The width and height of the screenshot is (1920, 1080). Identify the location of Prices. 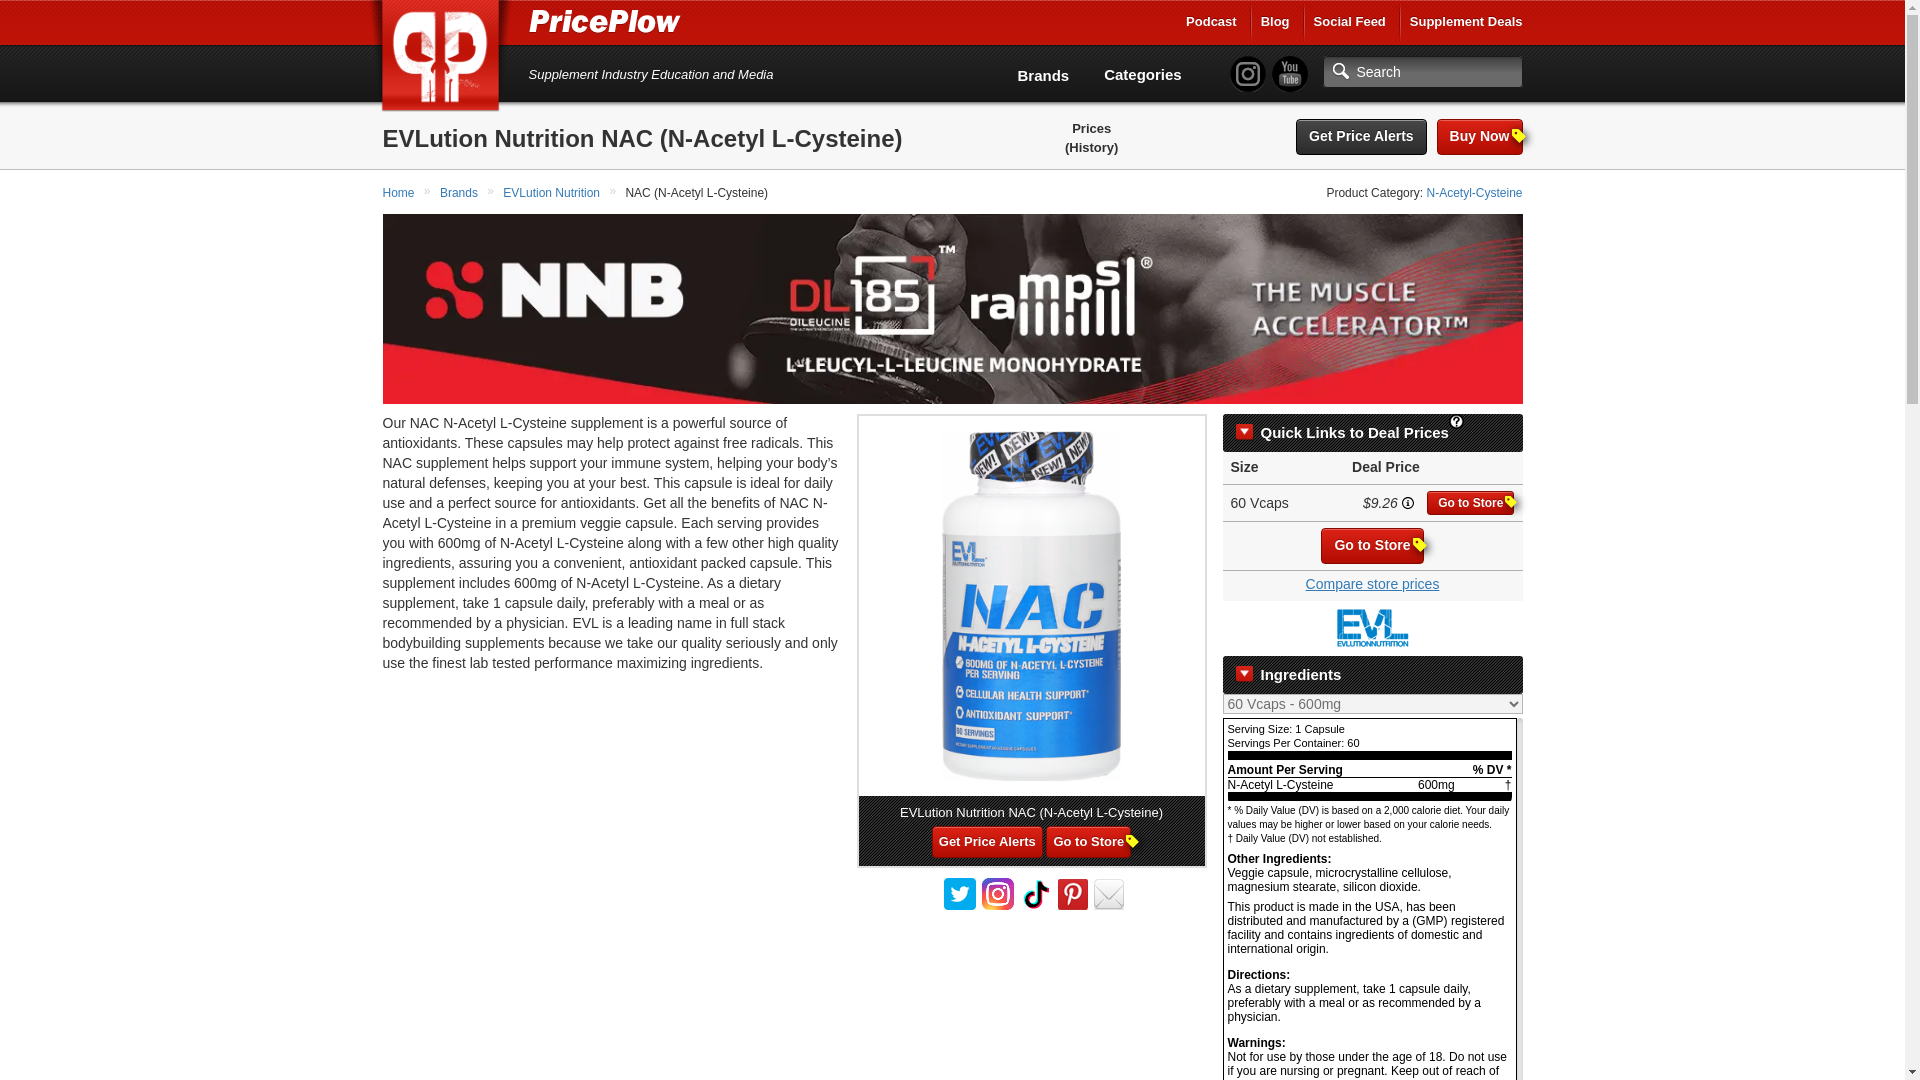
(1091, 129).